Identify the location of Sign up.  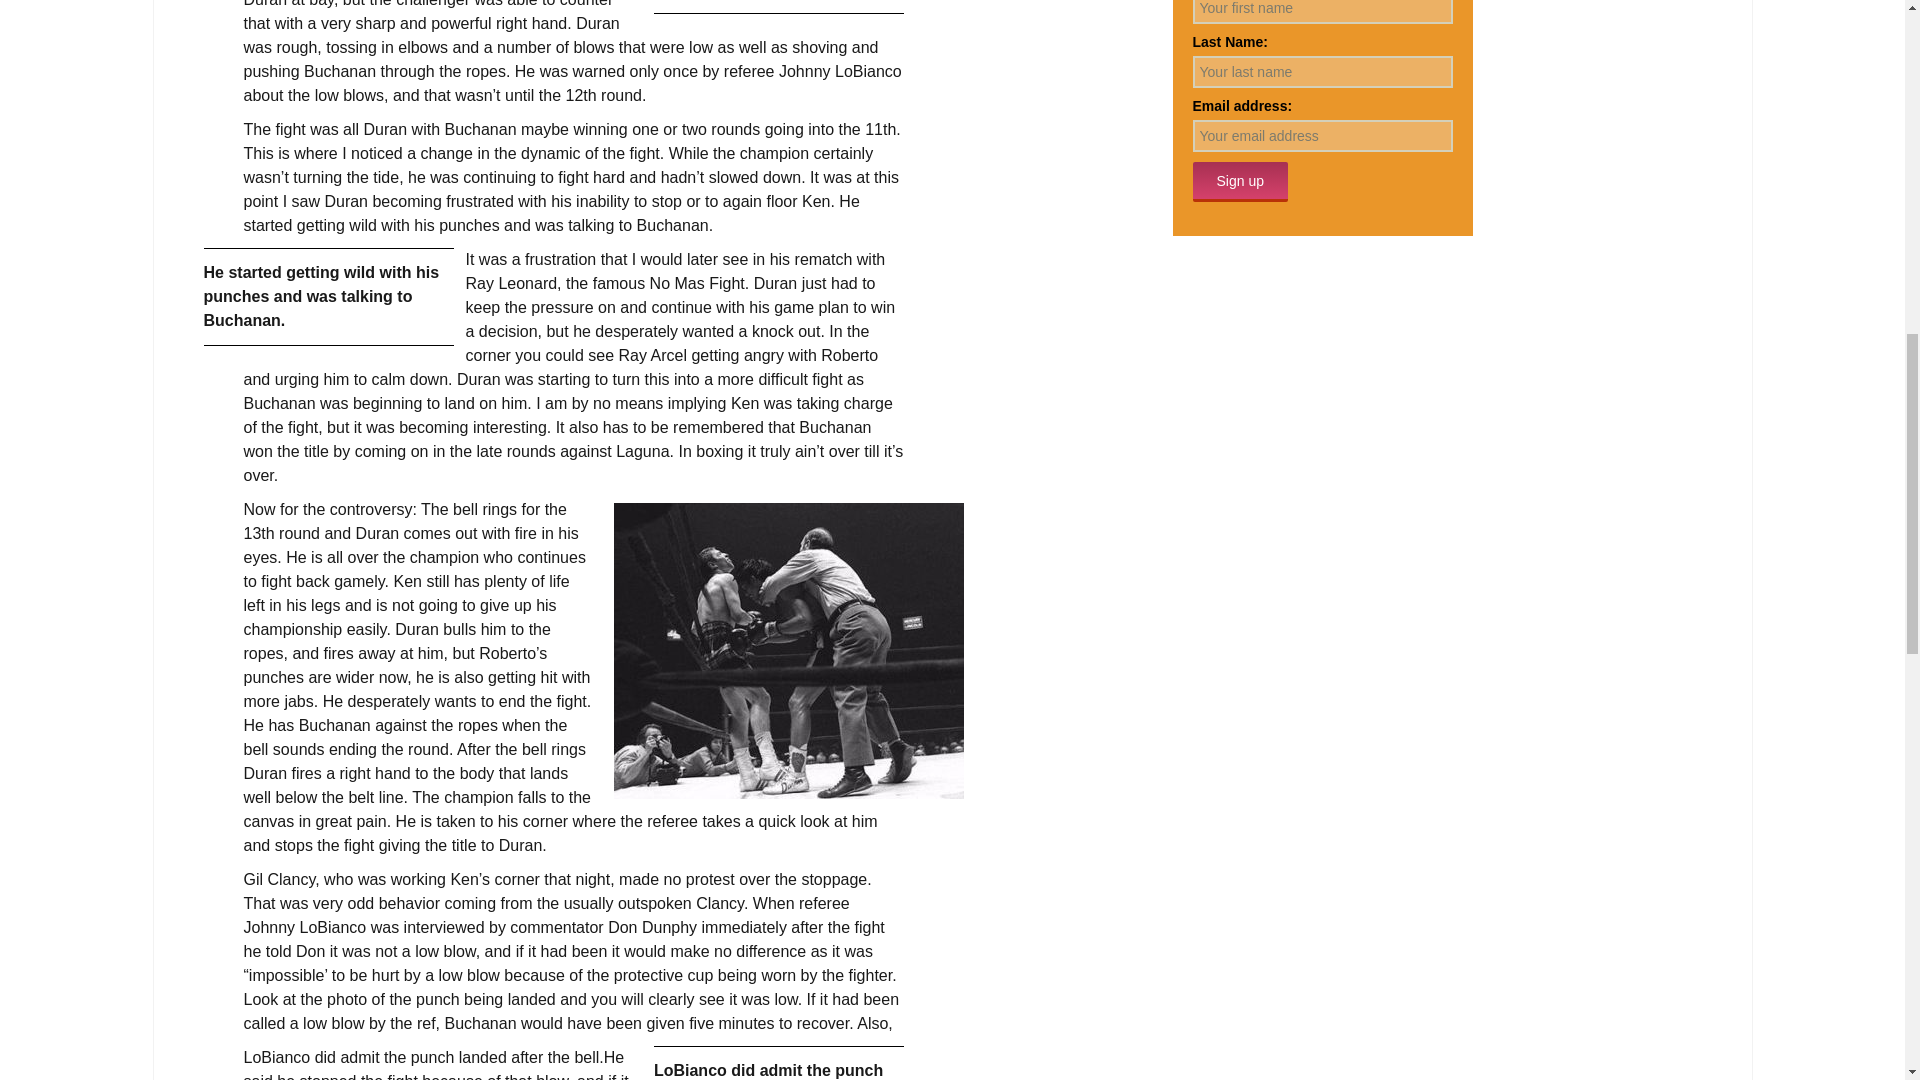
(1239, 182).